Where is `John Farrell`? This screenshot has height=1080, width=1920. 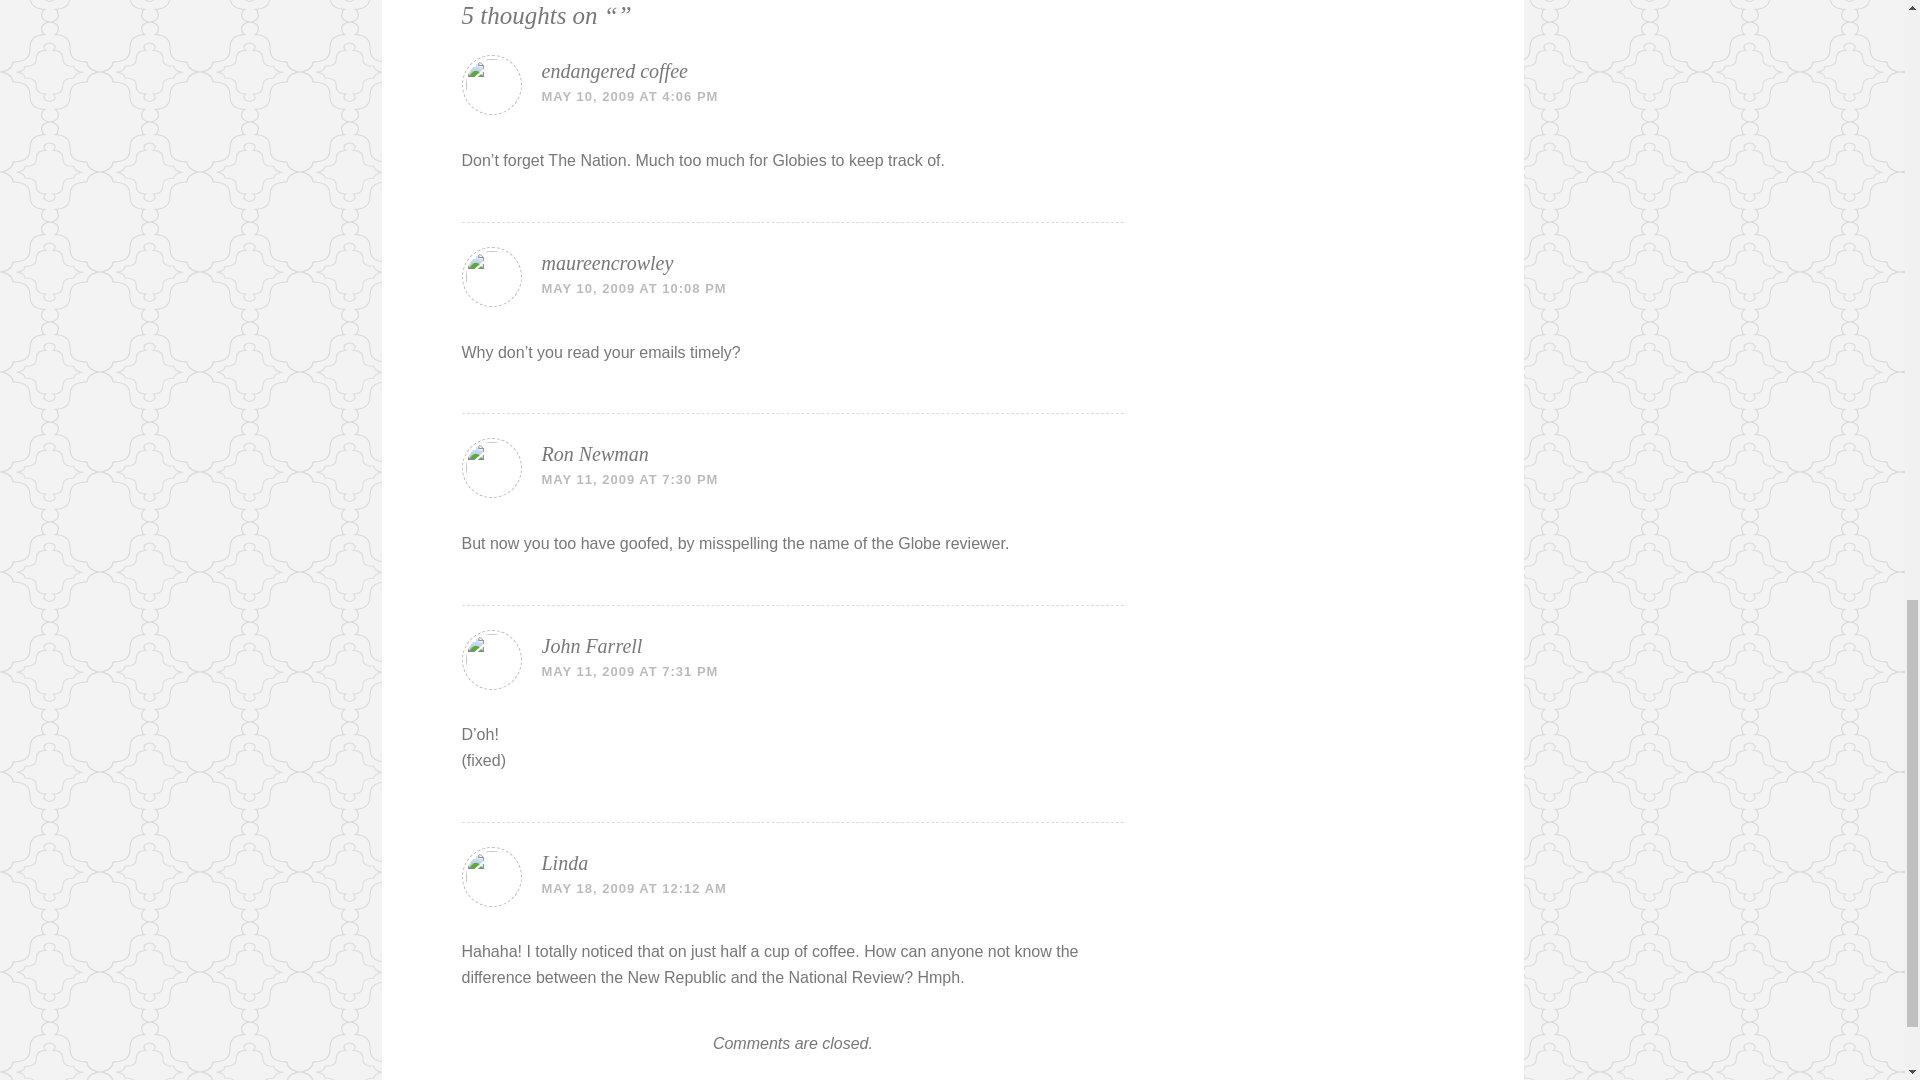 John Farrell is located at coordinates (592, 646).